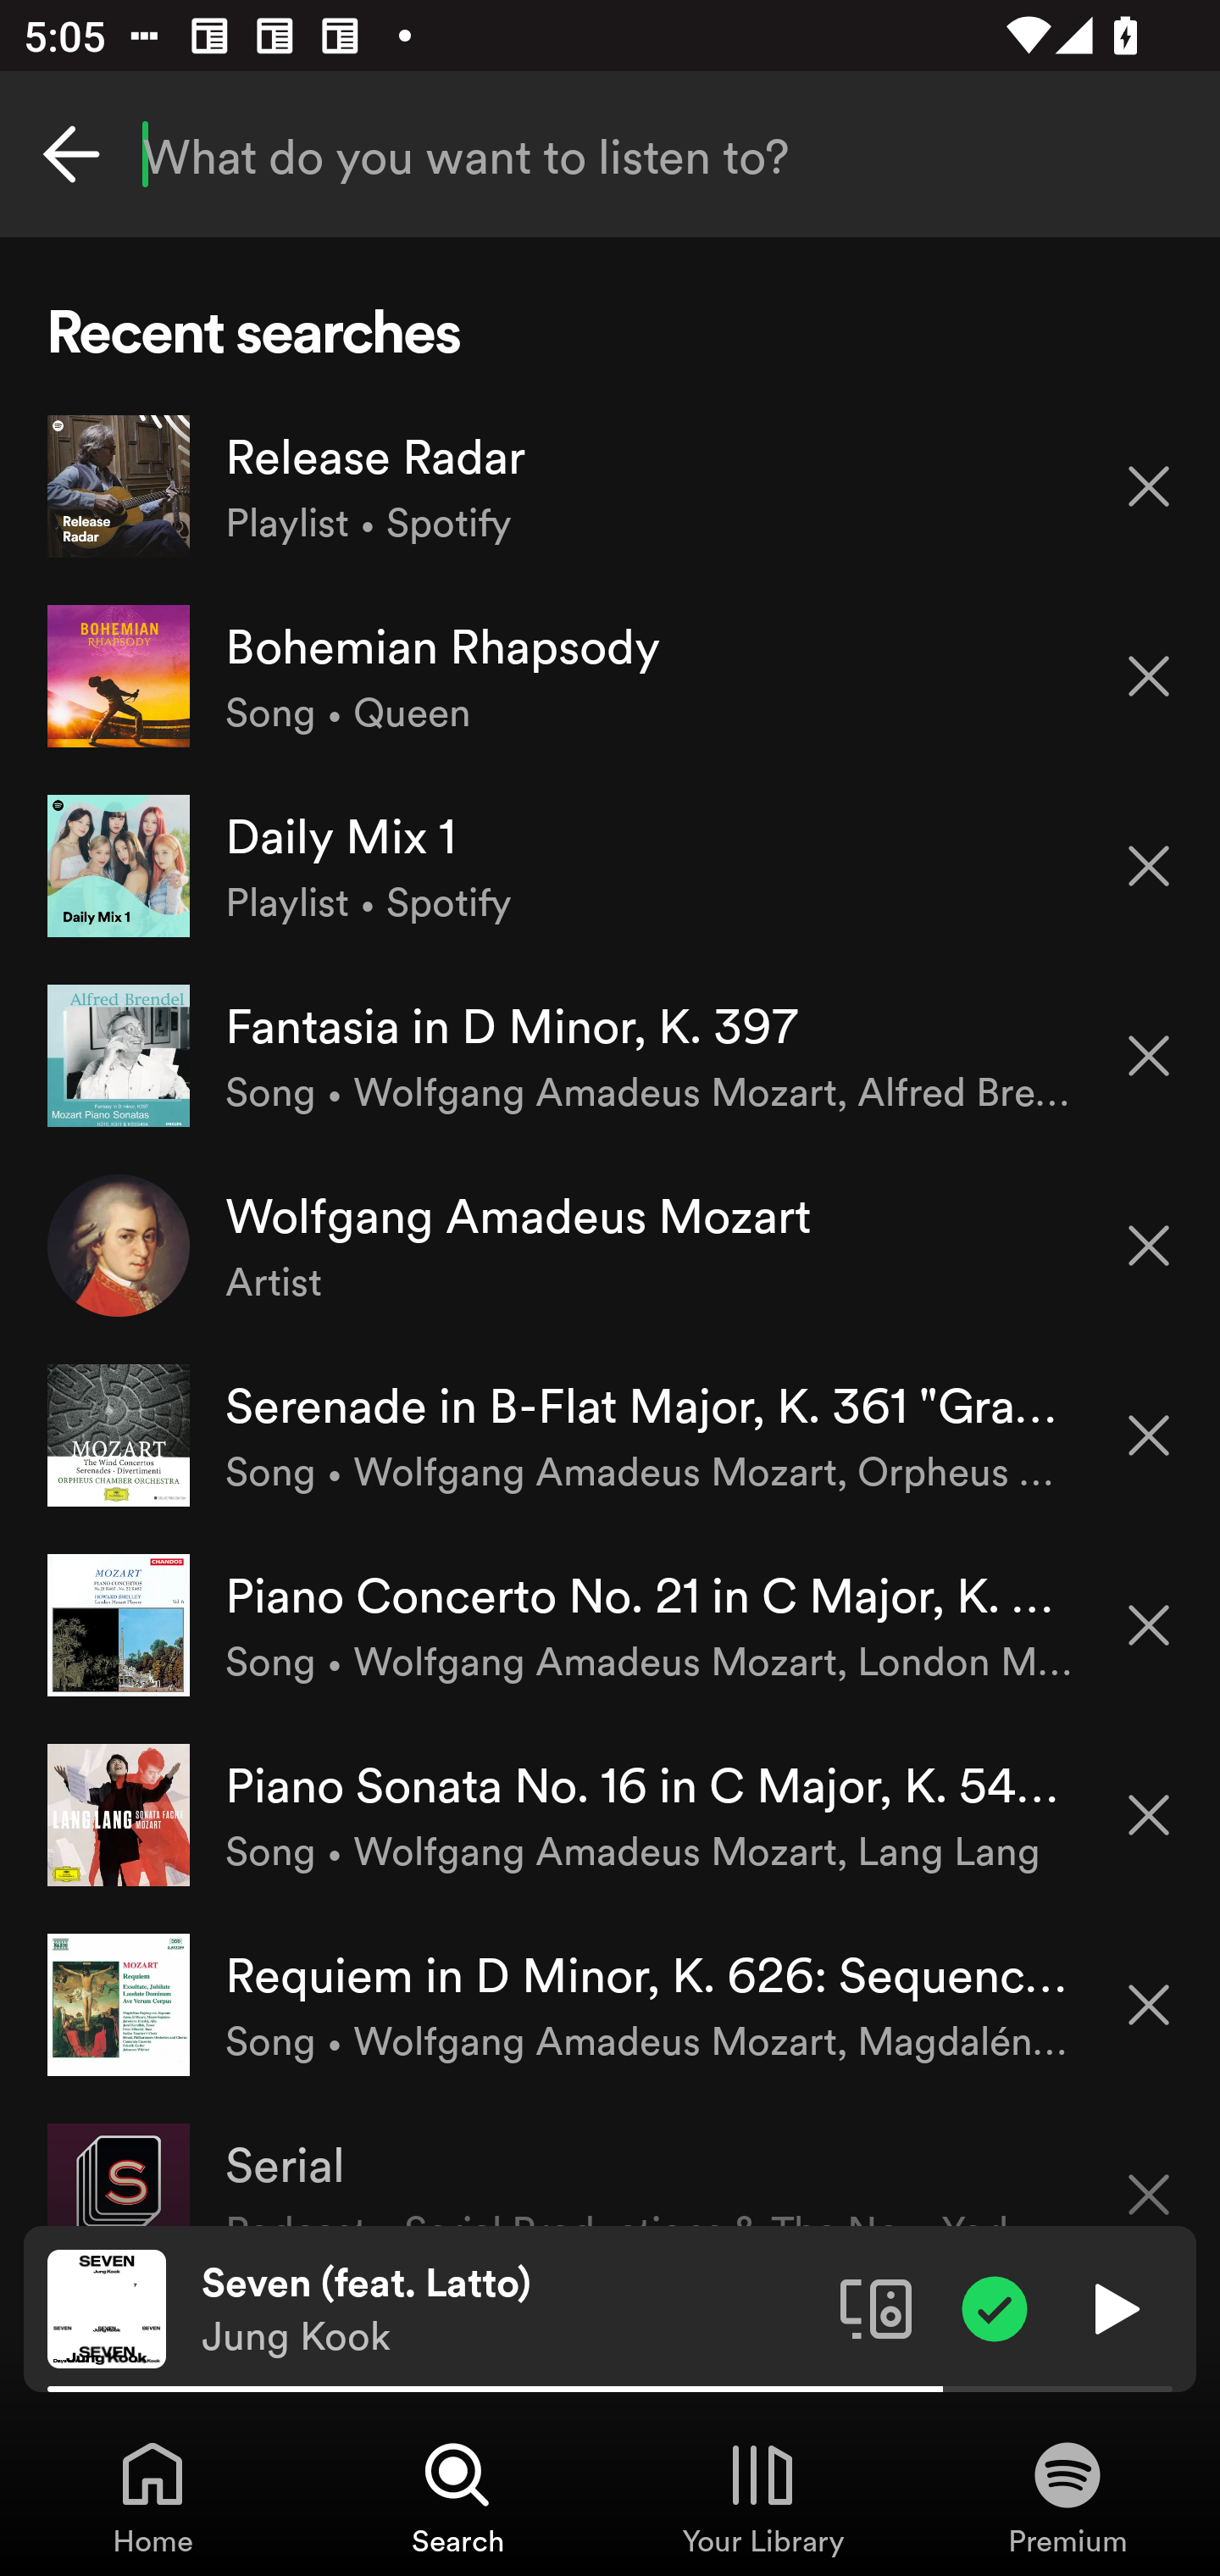 This screenshot has height=2576, width=1220. What do you see at coordinates (1149, 485) in the screenshot?
I see `Remove` at bounding box center [1149, 485].